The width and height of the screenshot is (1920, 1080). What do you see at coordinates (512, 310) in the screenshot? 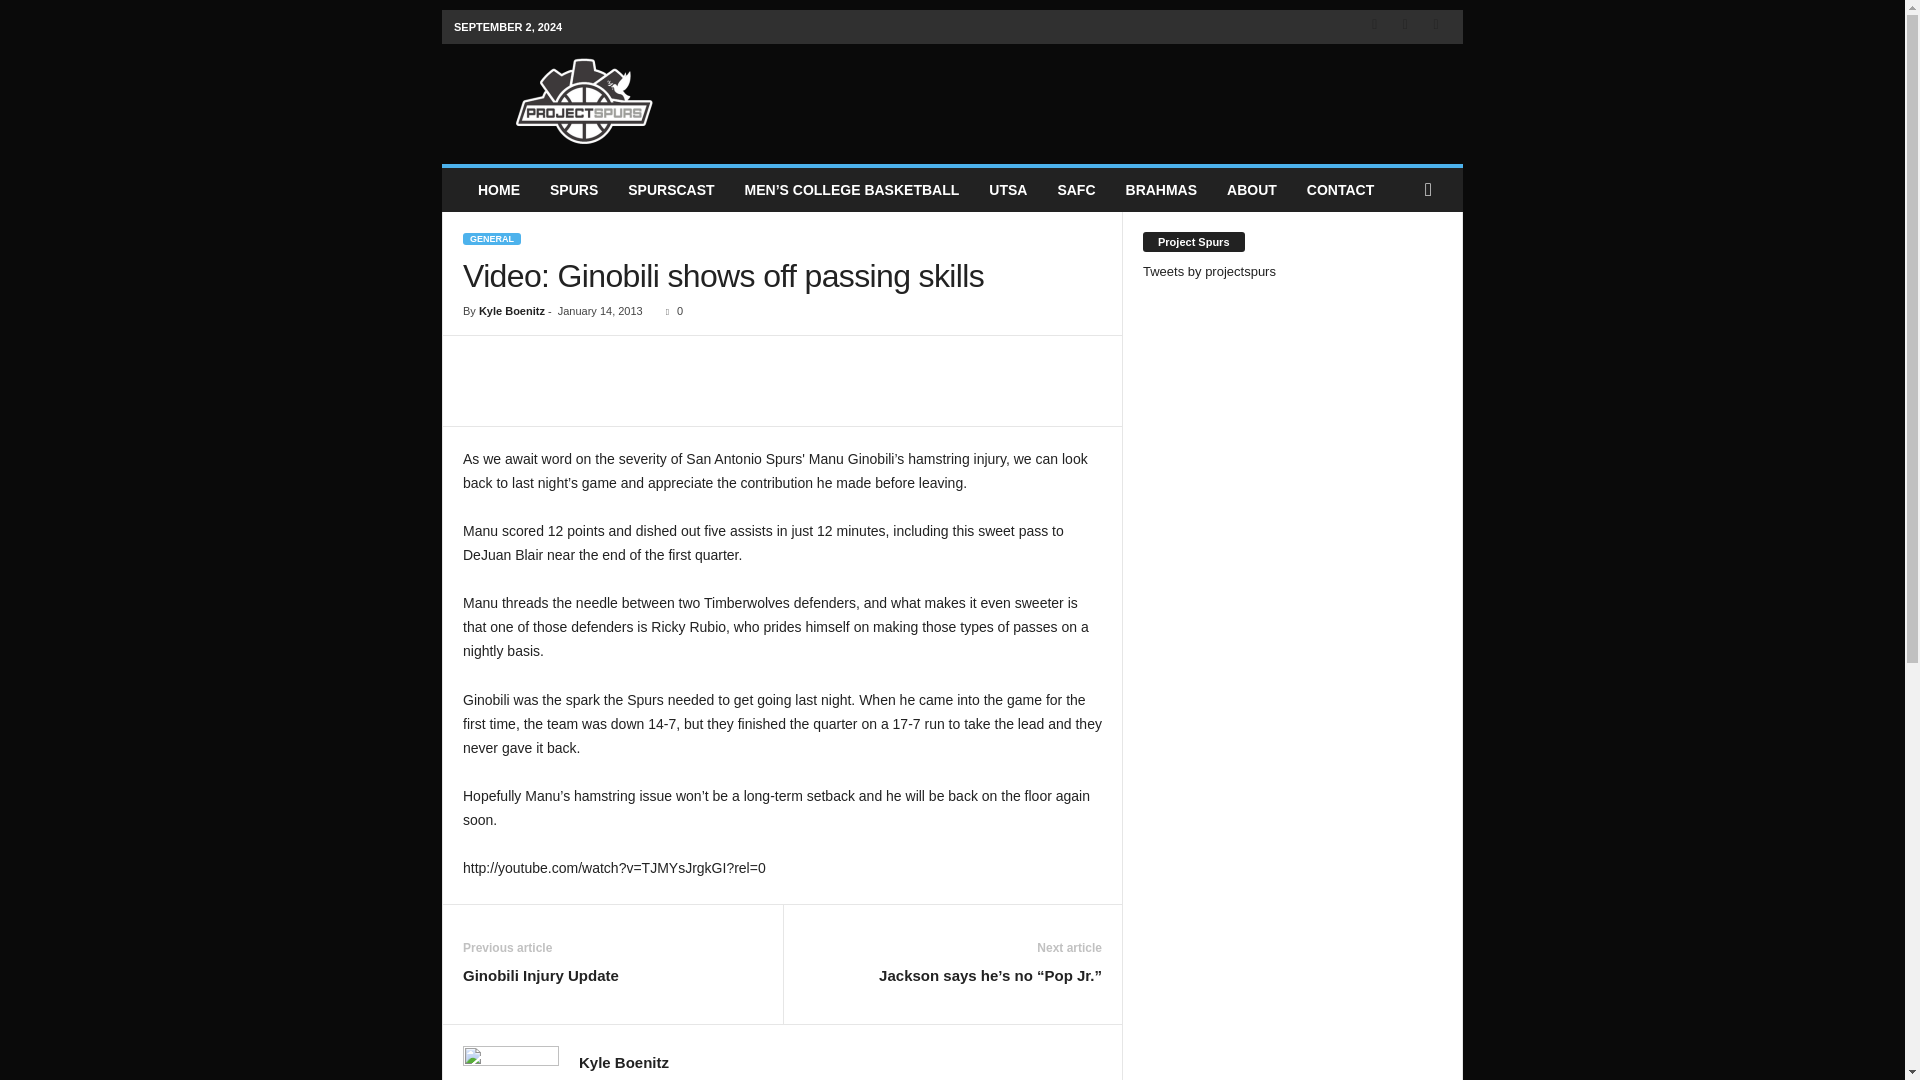
I see `Kyle Boenitz` at bounding box center [512, 310].